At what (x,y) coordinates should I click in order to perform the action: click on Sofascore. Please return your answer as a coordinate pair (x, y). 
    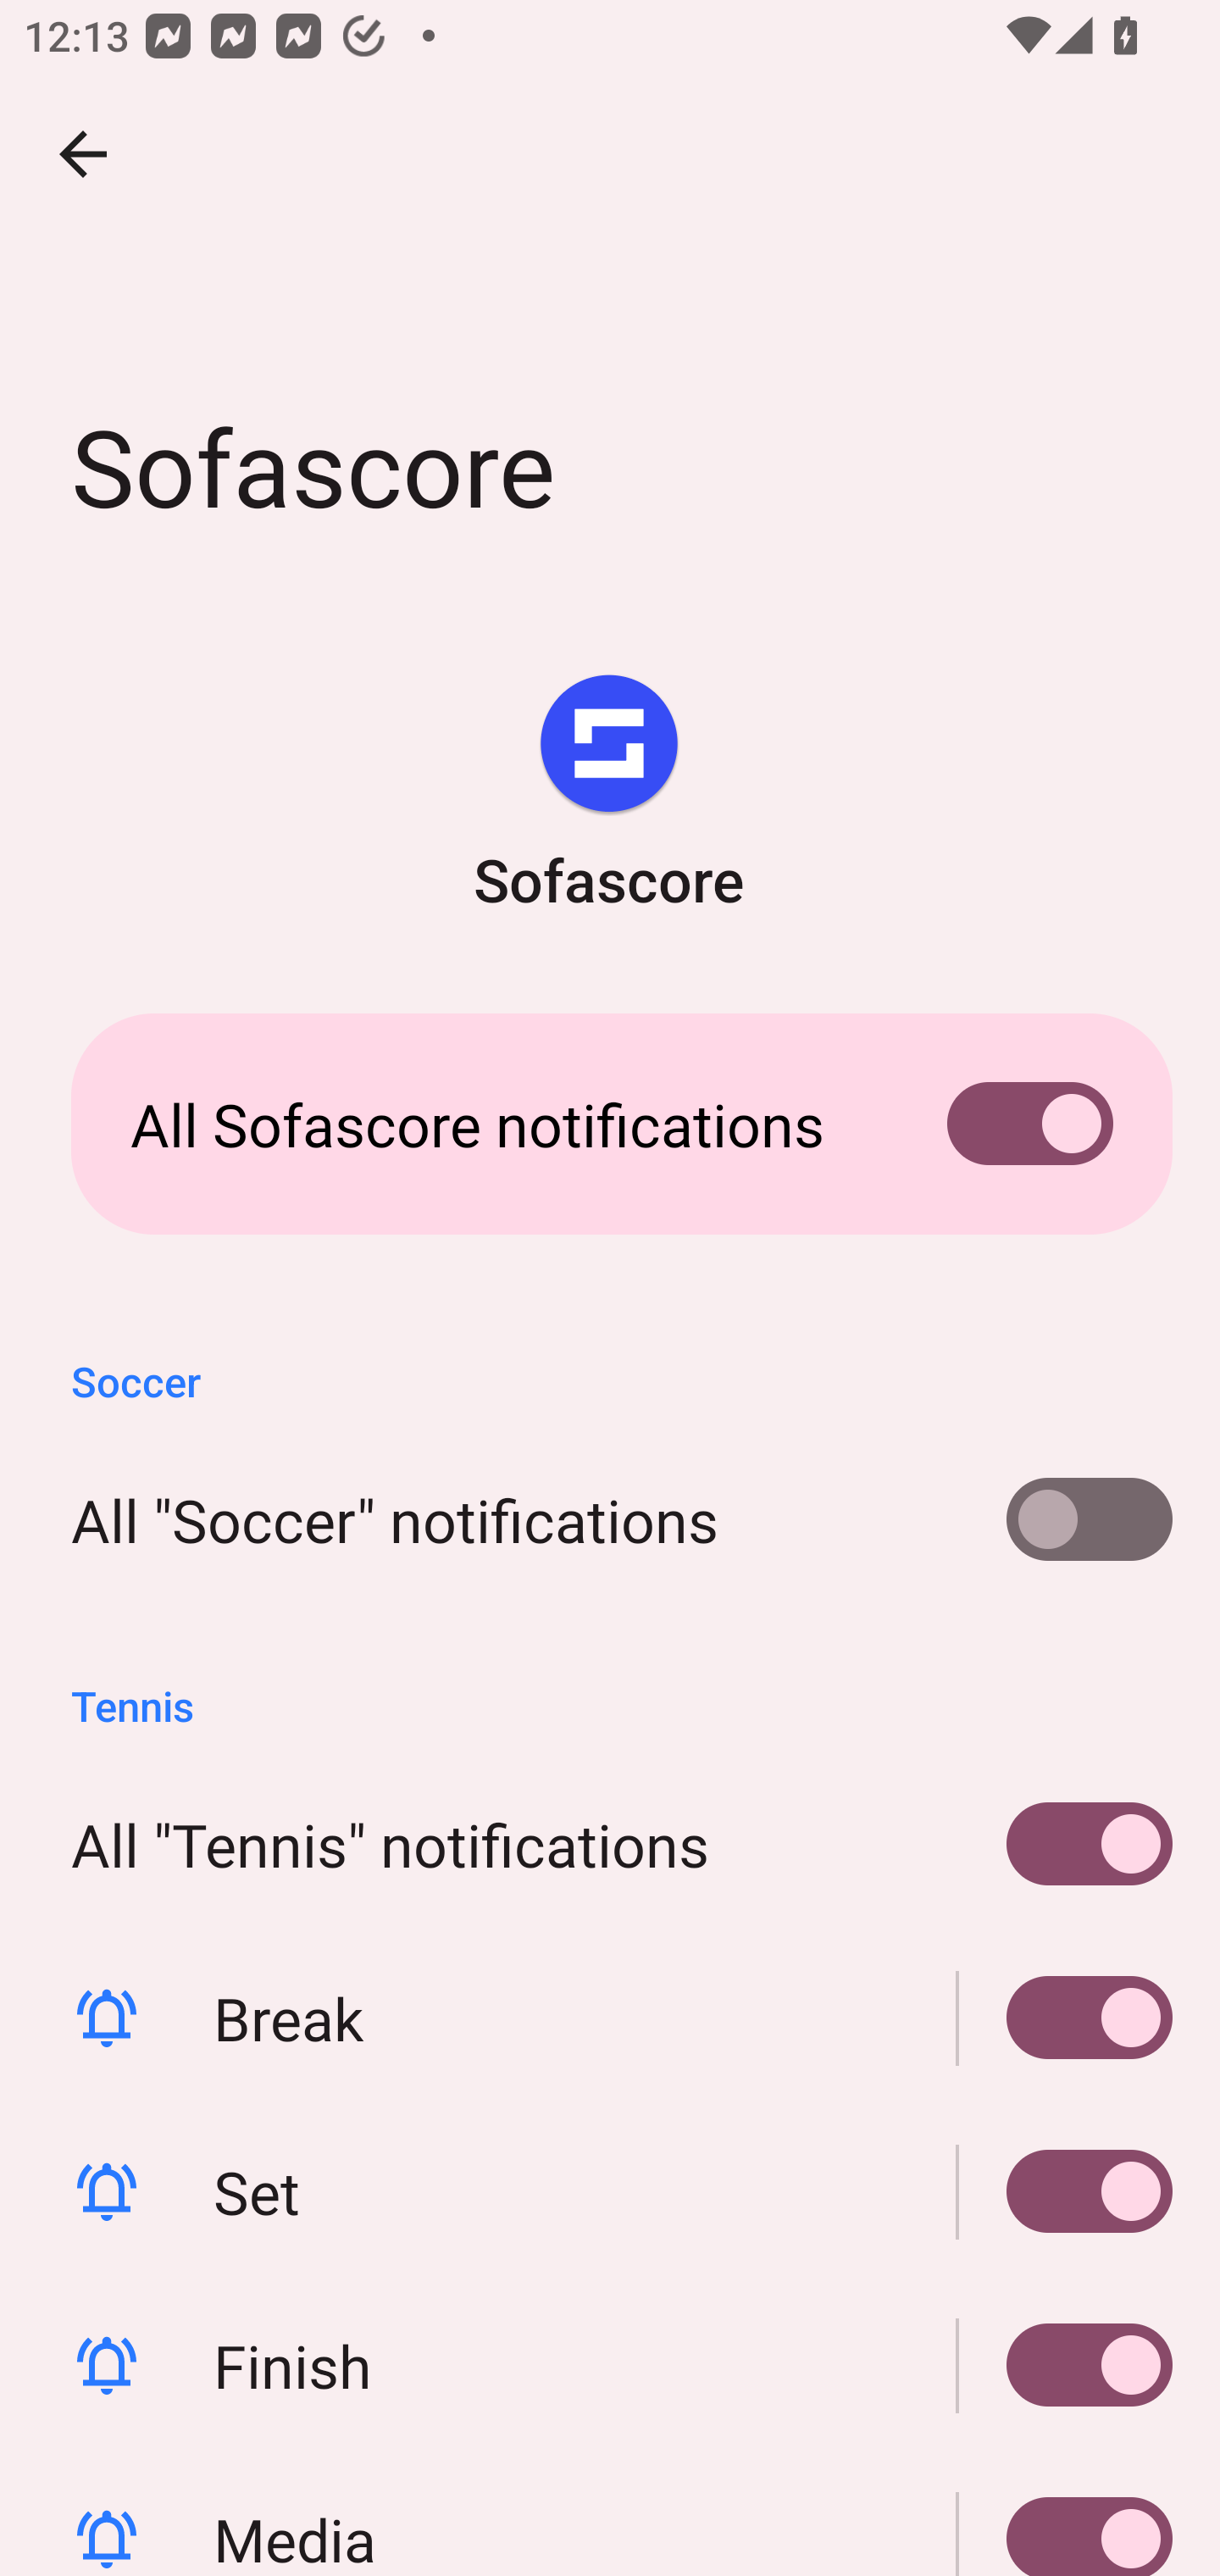
    Looking at the image, I should click on (608, 797).